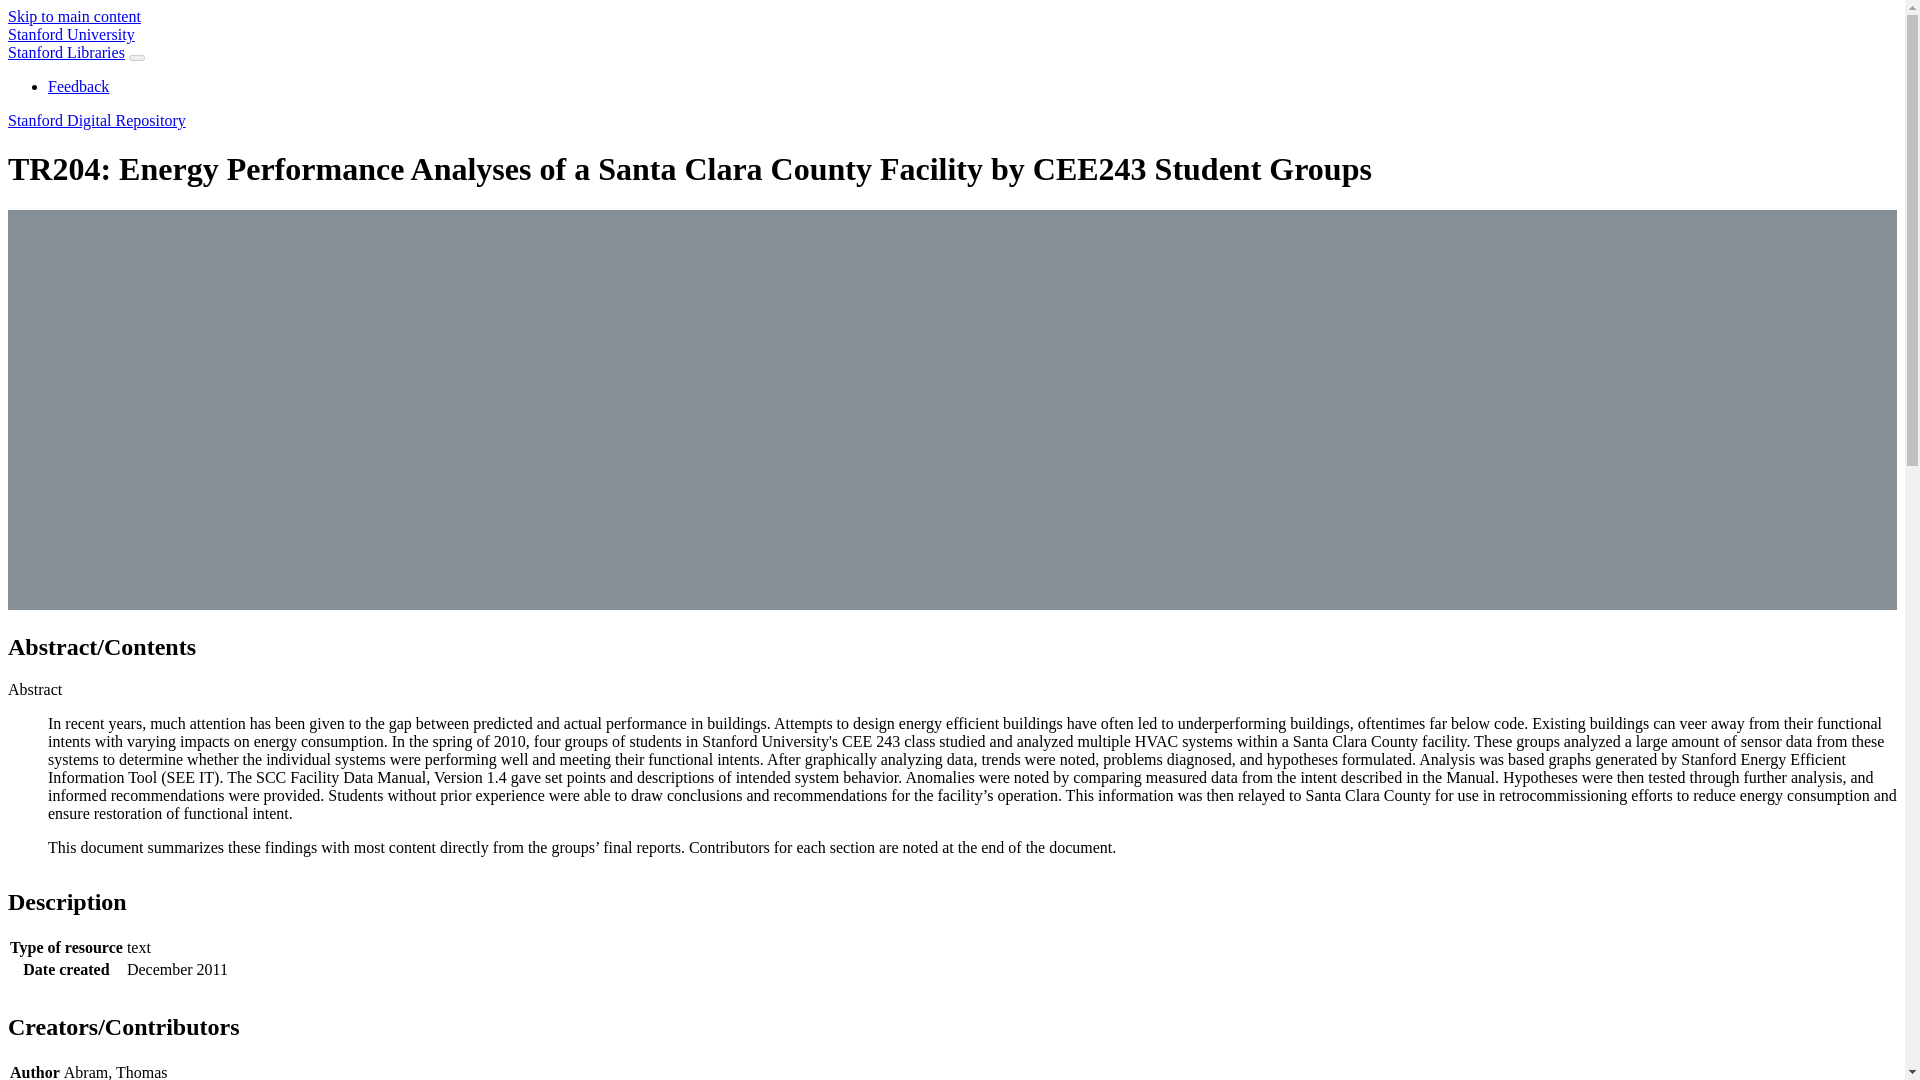  I want to click on Stanford Digital Repository, so click(96, 120).